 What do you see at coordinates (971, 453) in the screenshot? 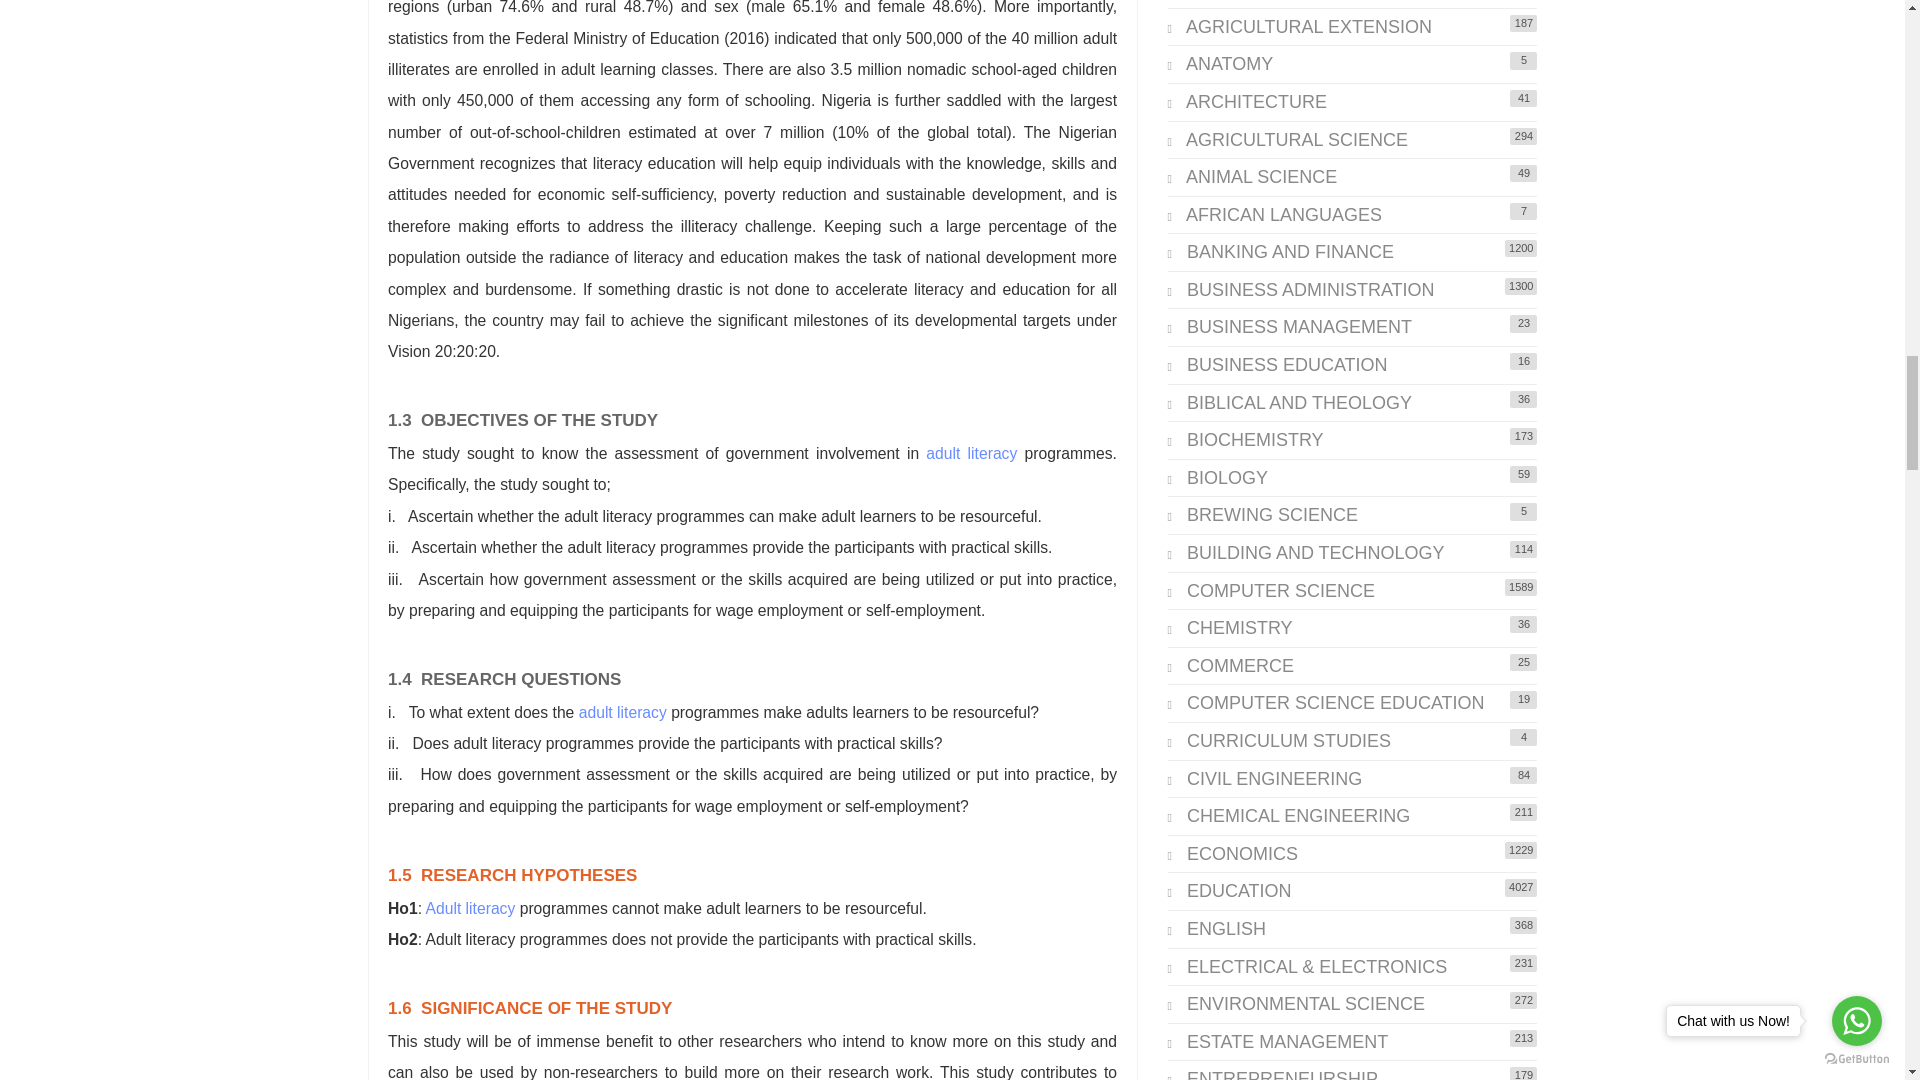
I see `adult literacy` at bounding box center [971, 453].